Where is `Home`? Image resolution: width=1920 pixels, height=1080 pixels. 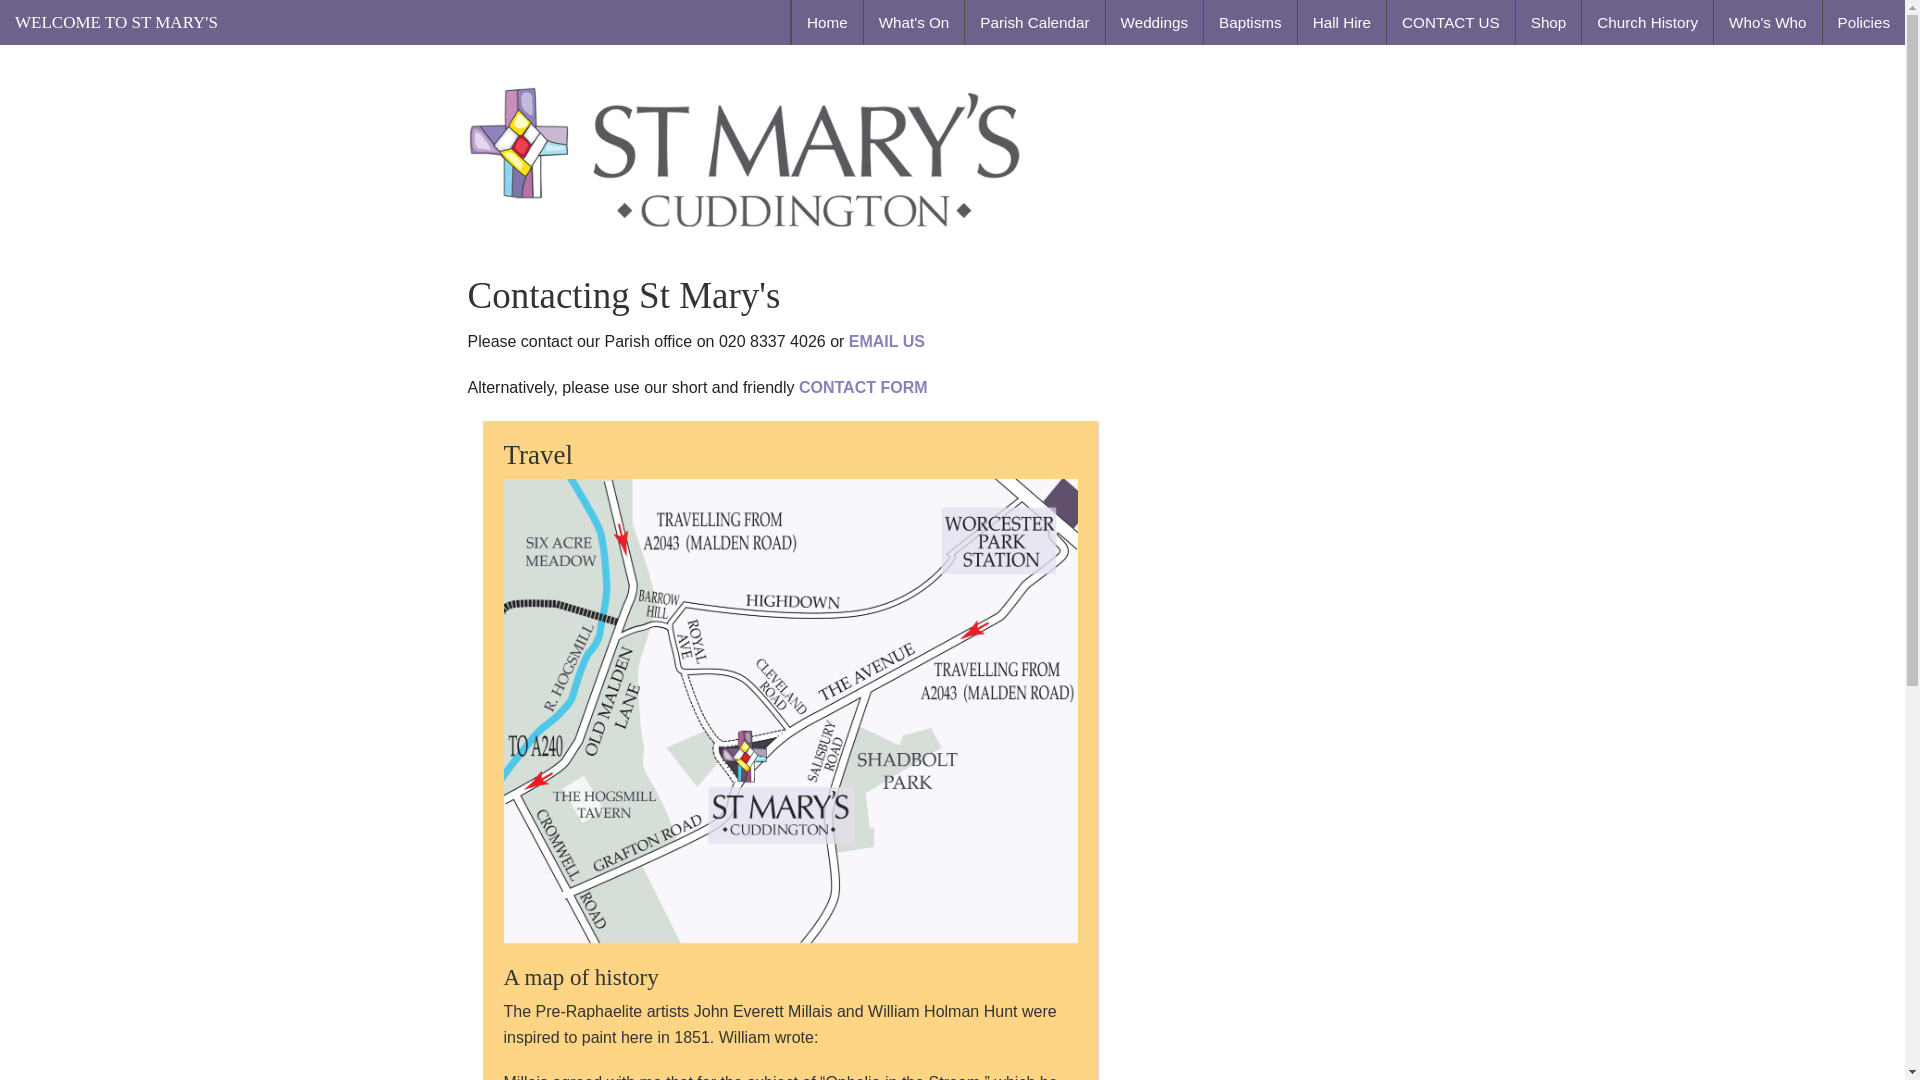
Home is located at coordinates (826, 22).